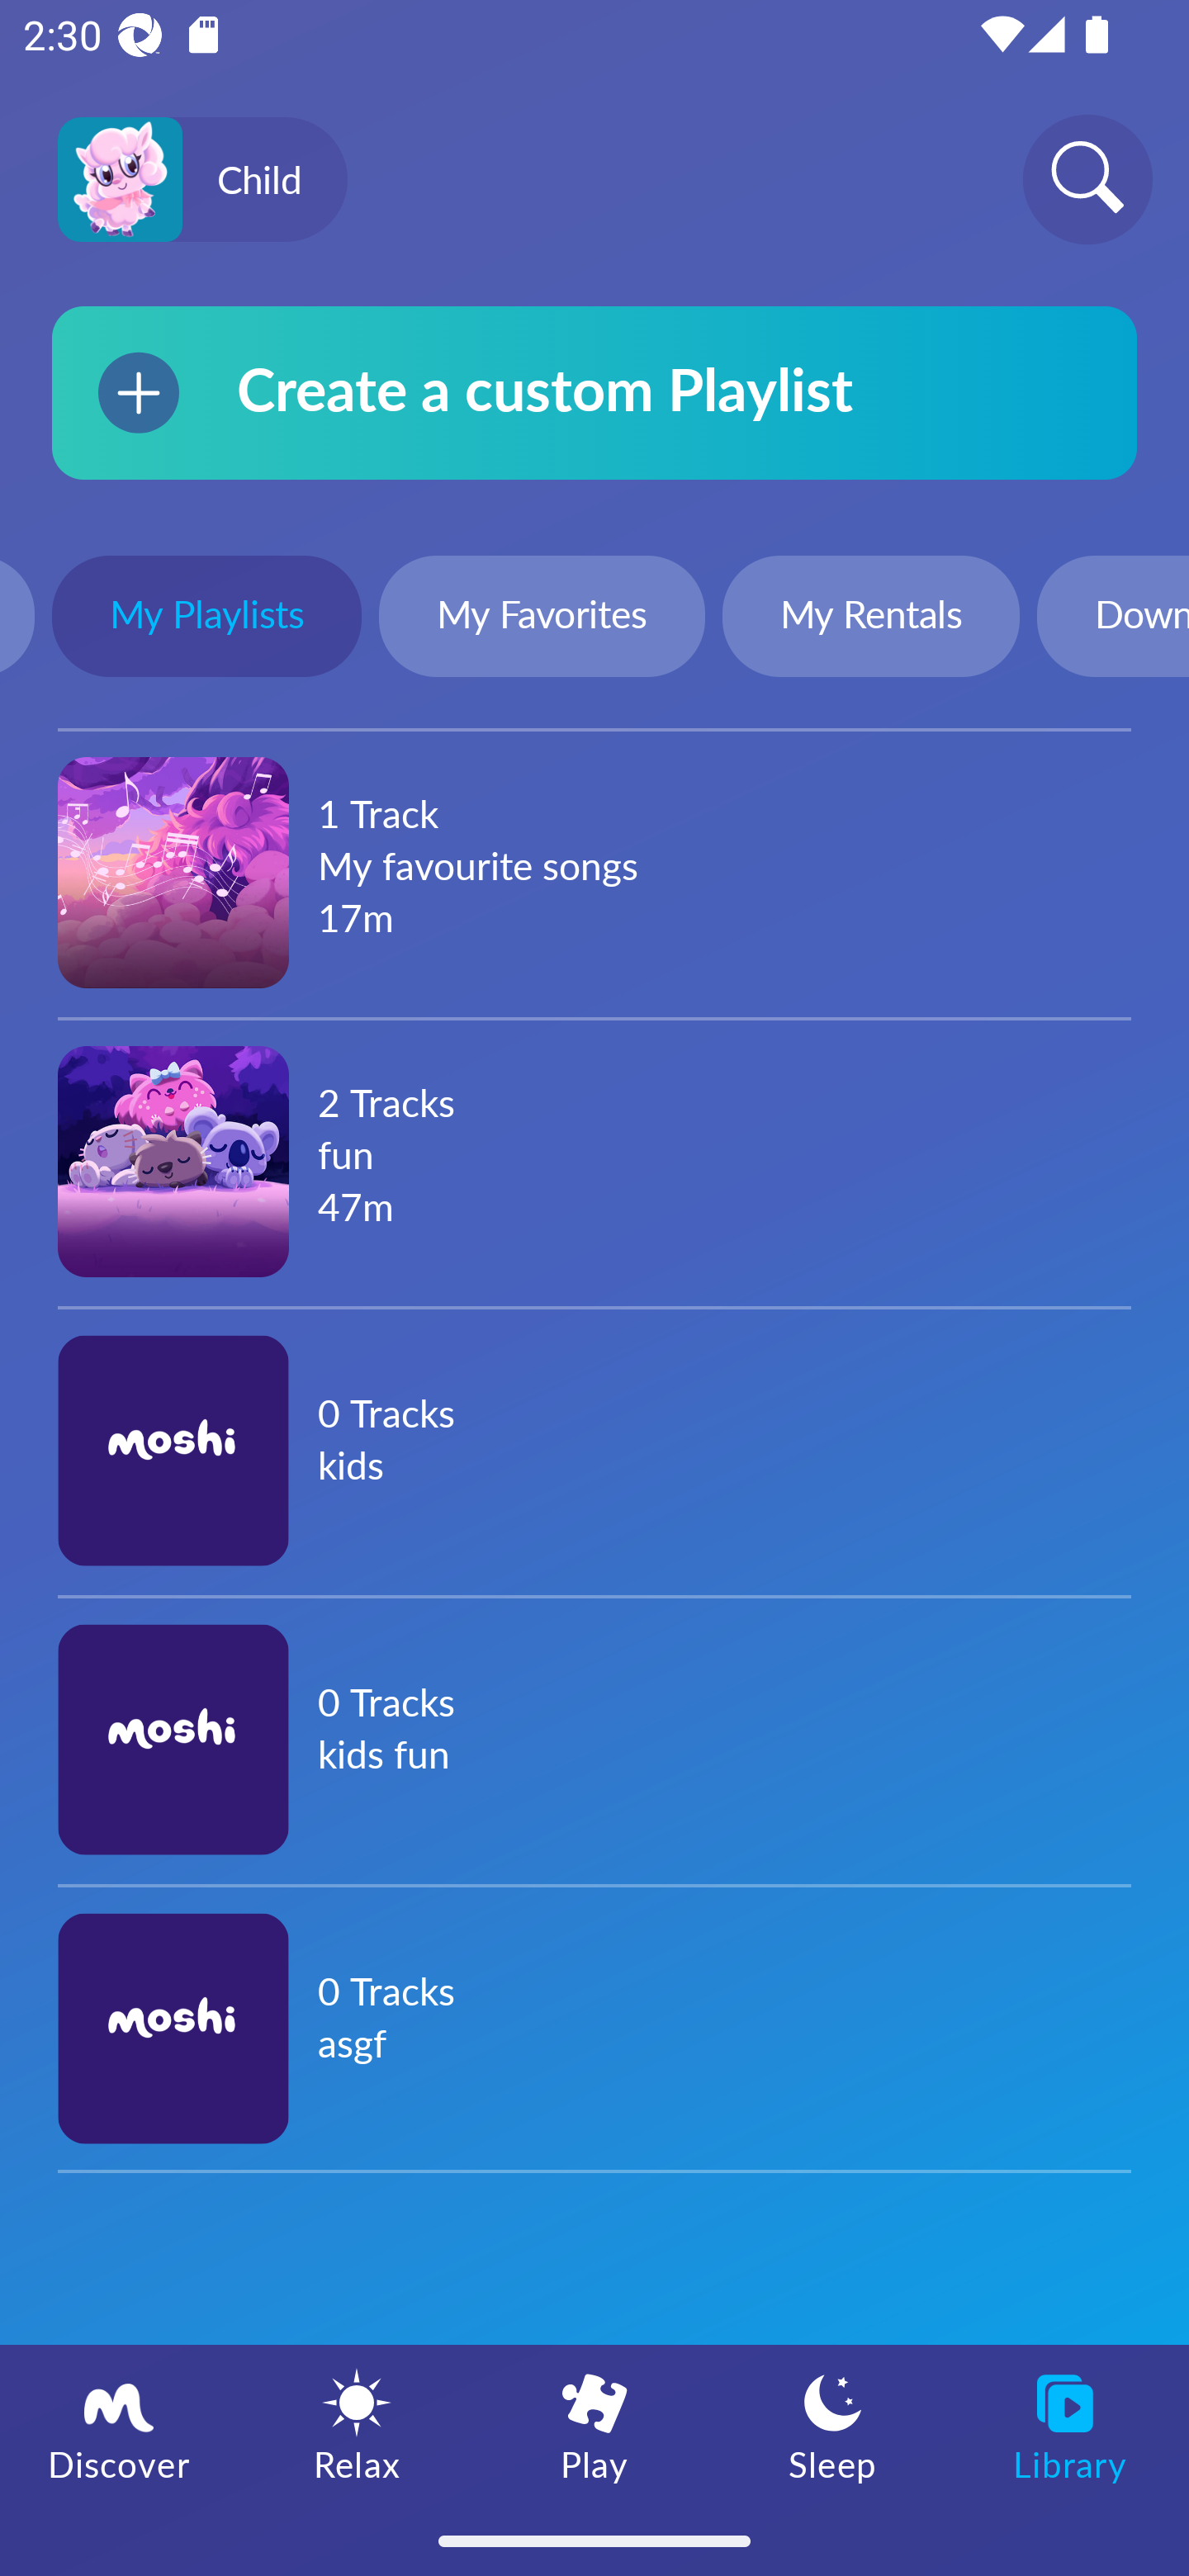  What do you see at coordinates (206, 619) in the screenshot?
I see `My Playlists` at bounding box center [206, 619].